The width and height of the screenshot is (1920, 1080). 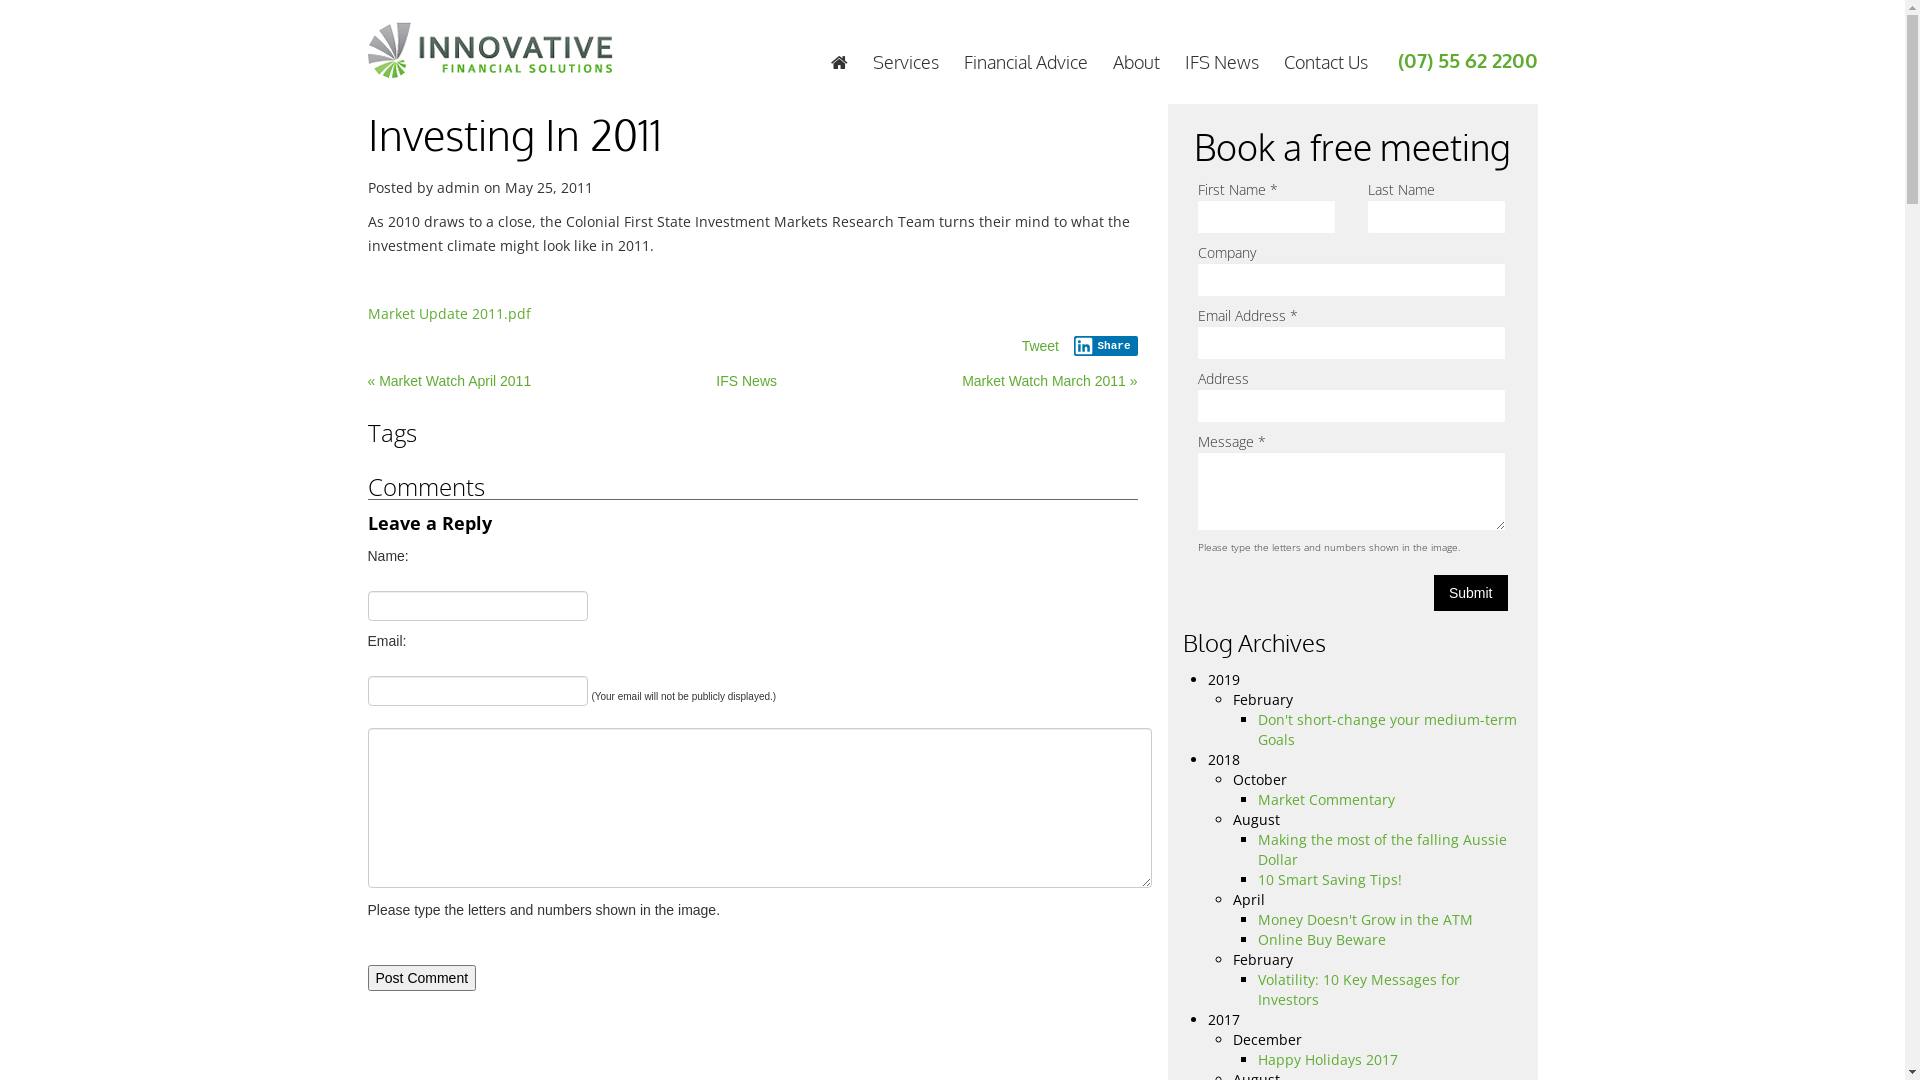 I want to click on 10 Smart Saving Tips!, so click(x=1330, y=880).